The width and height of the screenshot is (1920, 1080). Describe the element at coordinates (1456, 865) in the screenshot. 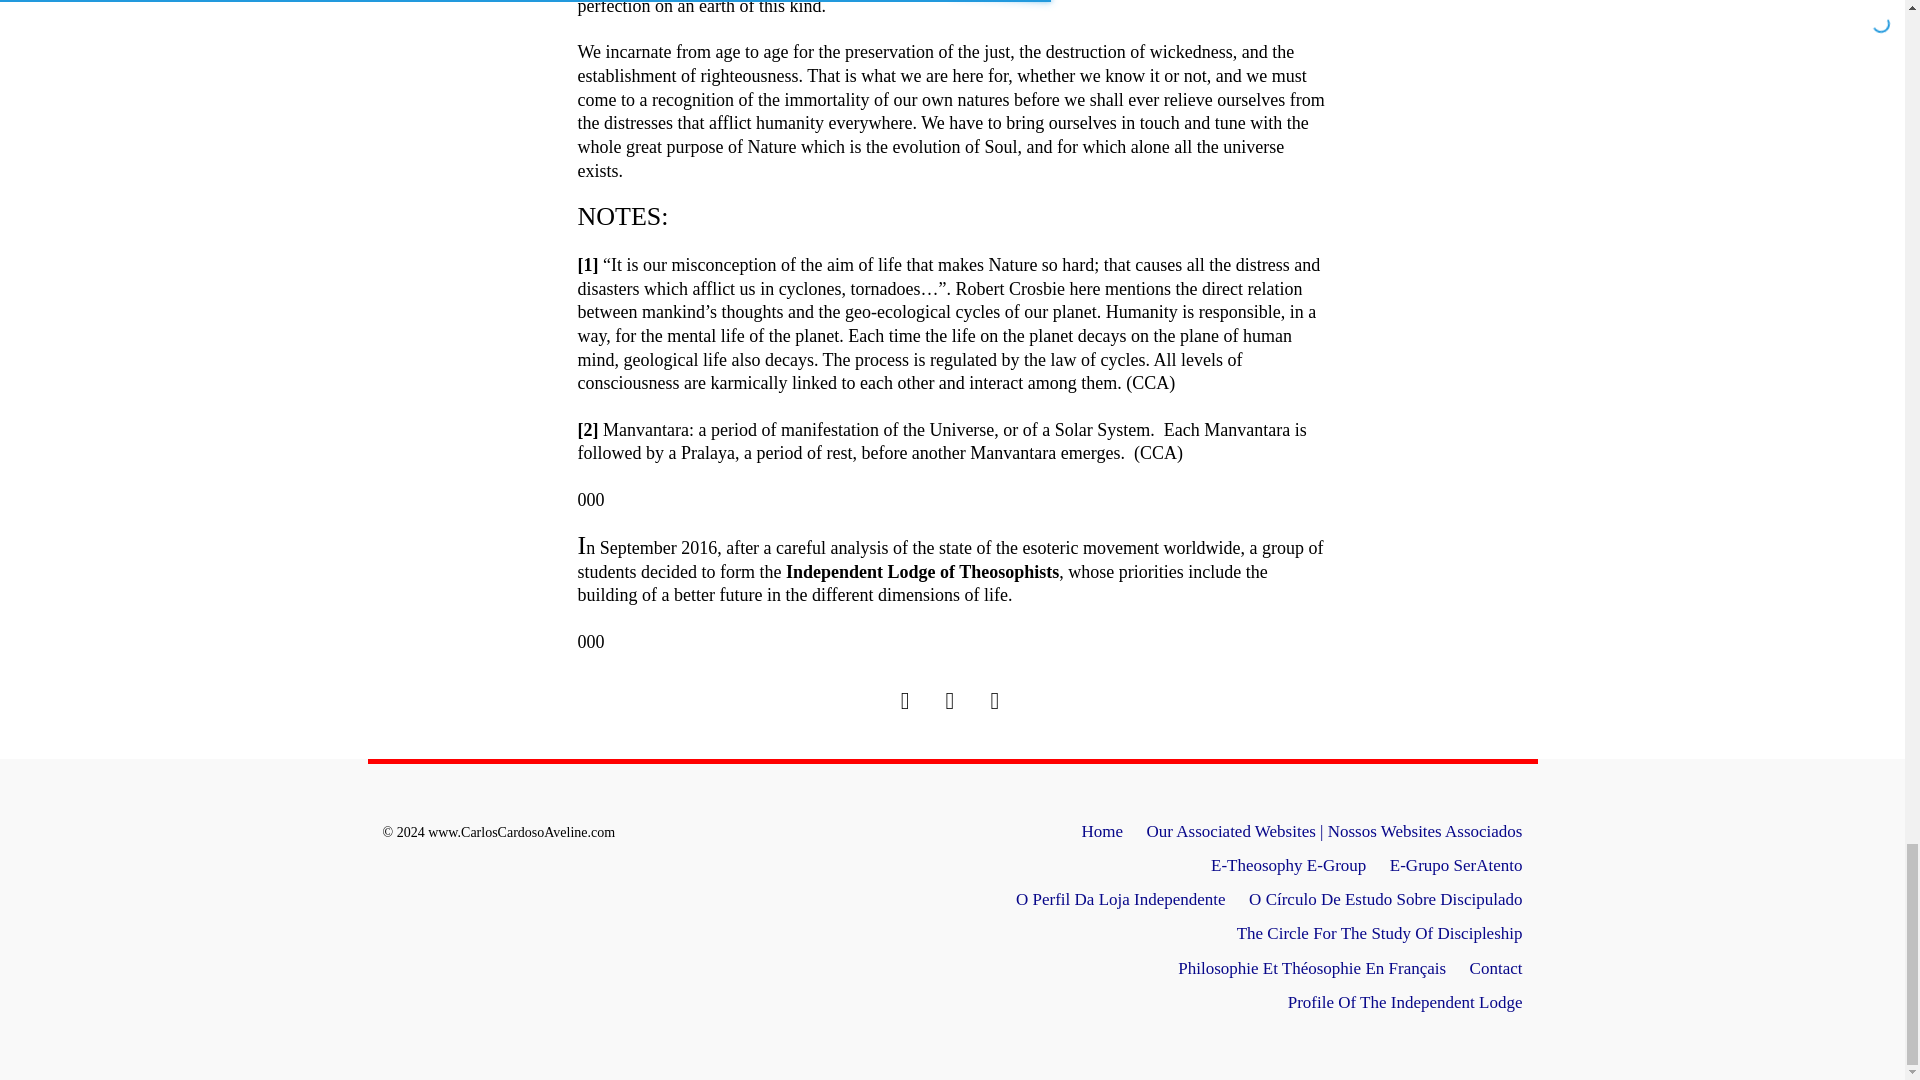

I see `E-Grupo SerAtento` at that location.